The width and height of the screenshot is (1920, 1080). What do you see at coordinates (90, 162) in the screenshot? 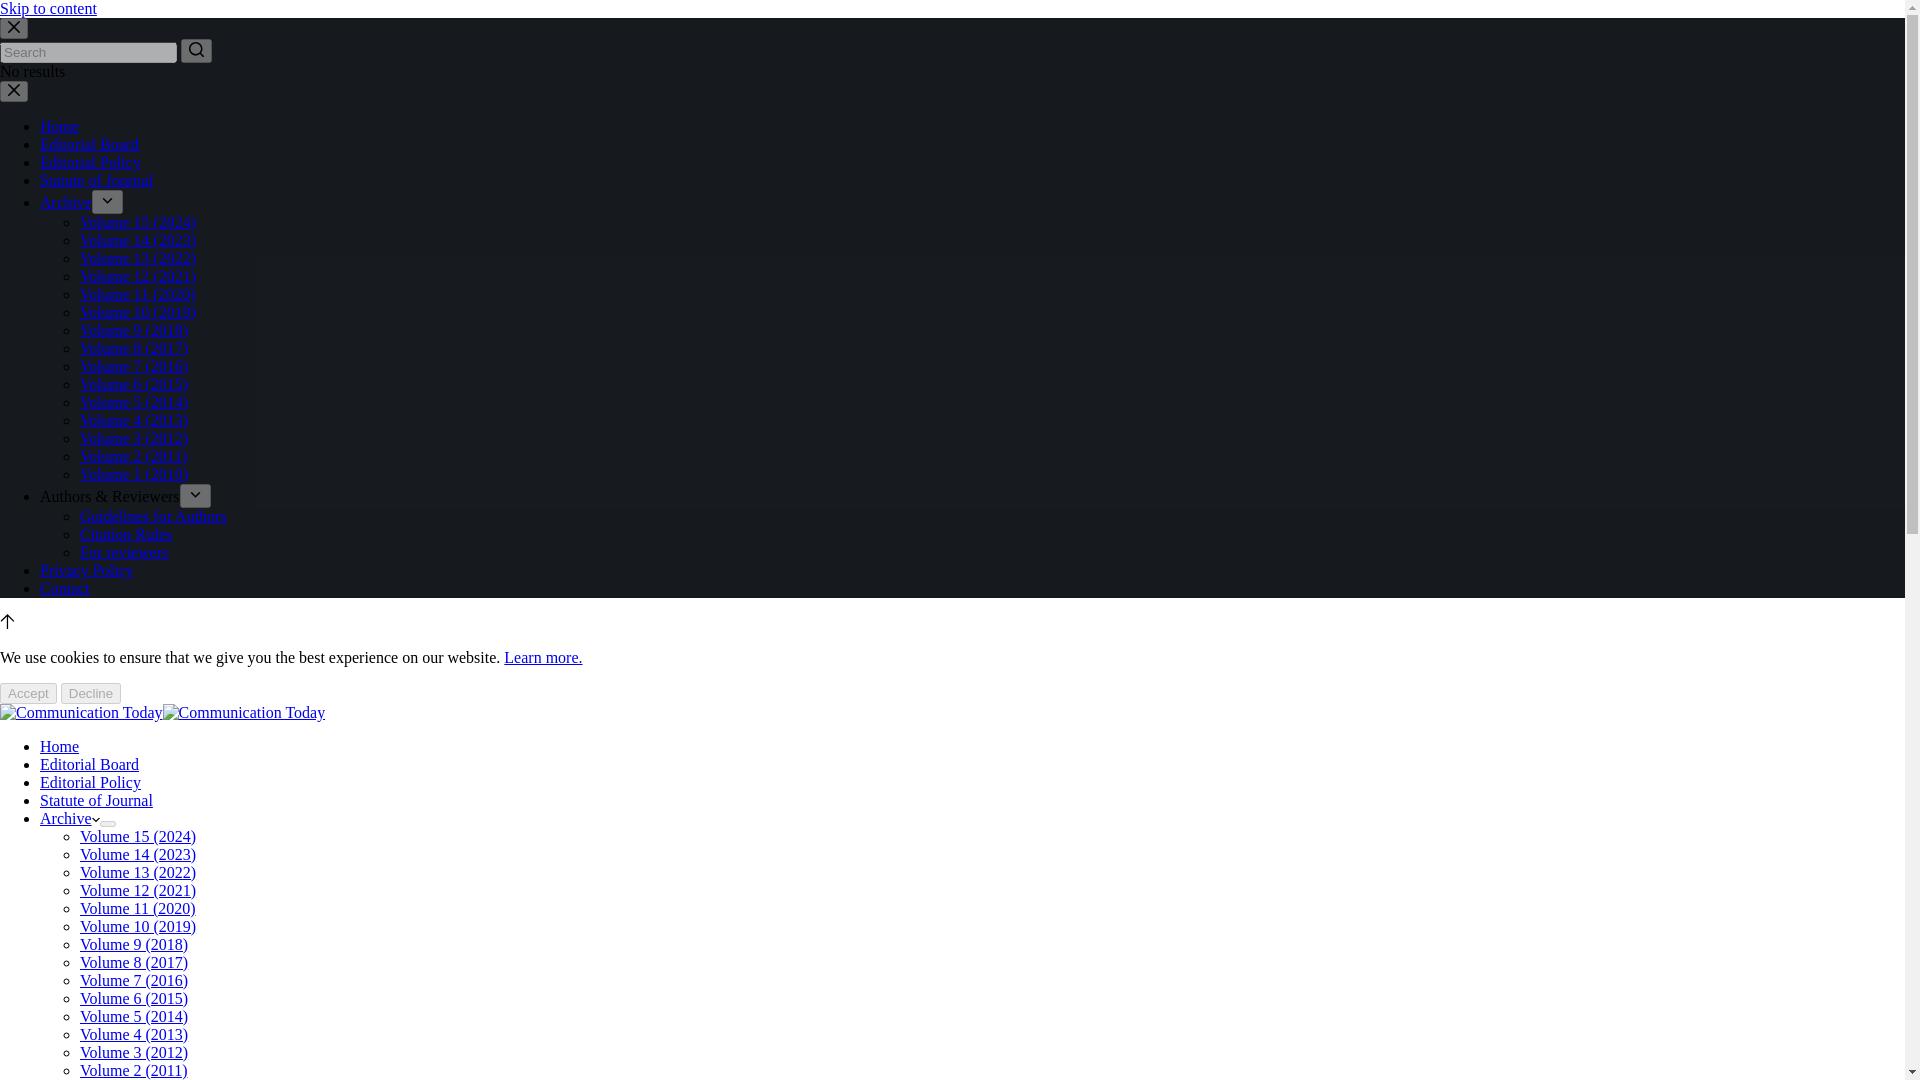
I see `Editorial Policy` at bounding box center [90, 162].